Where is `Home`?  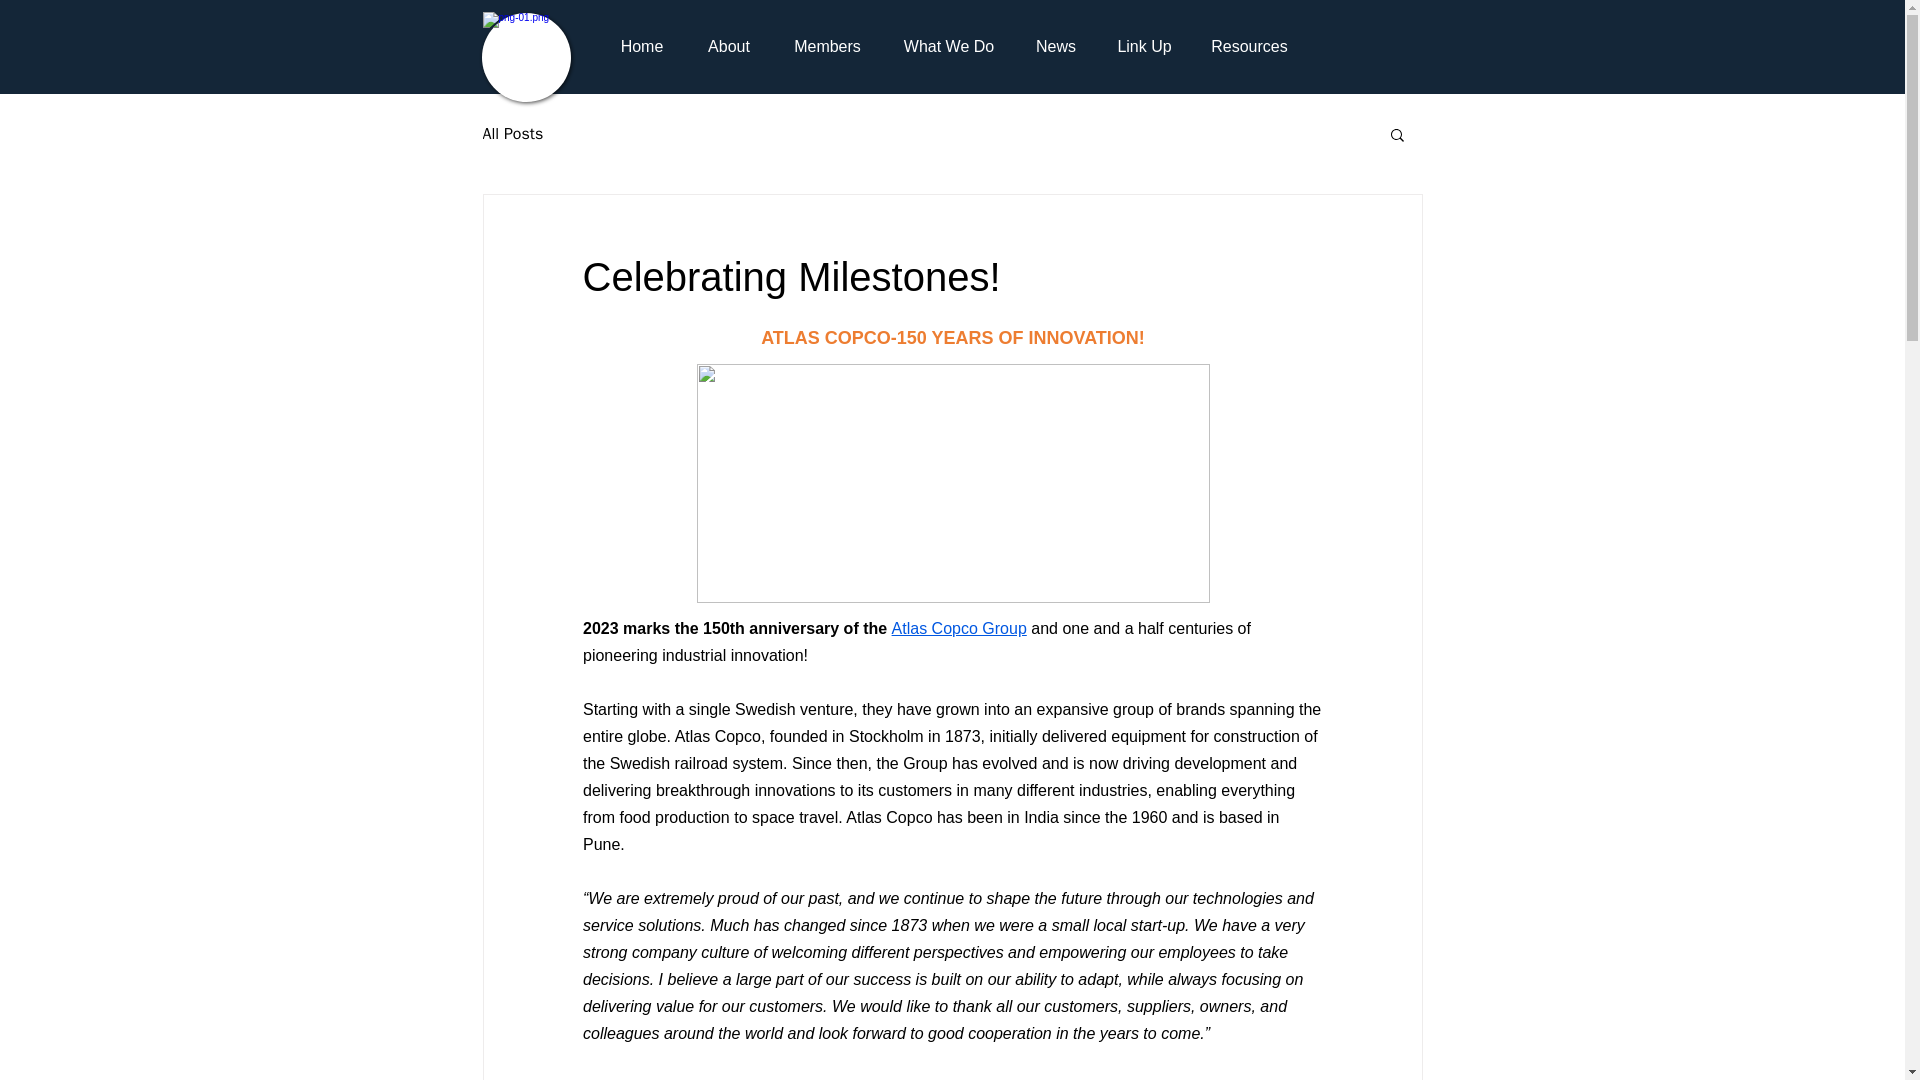 Home is located at coordinates (641, 46).